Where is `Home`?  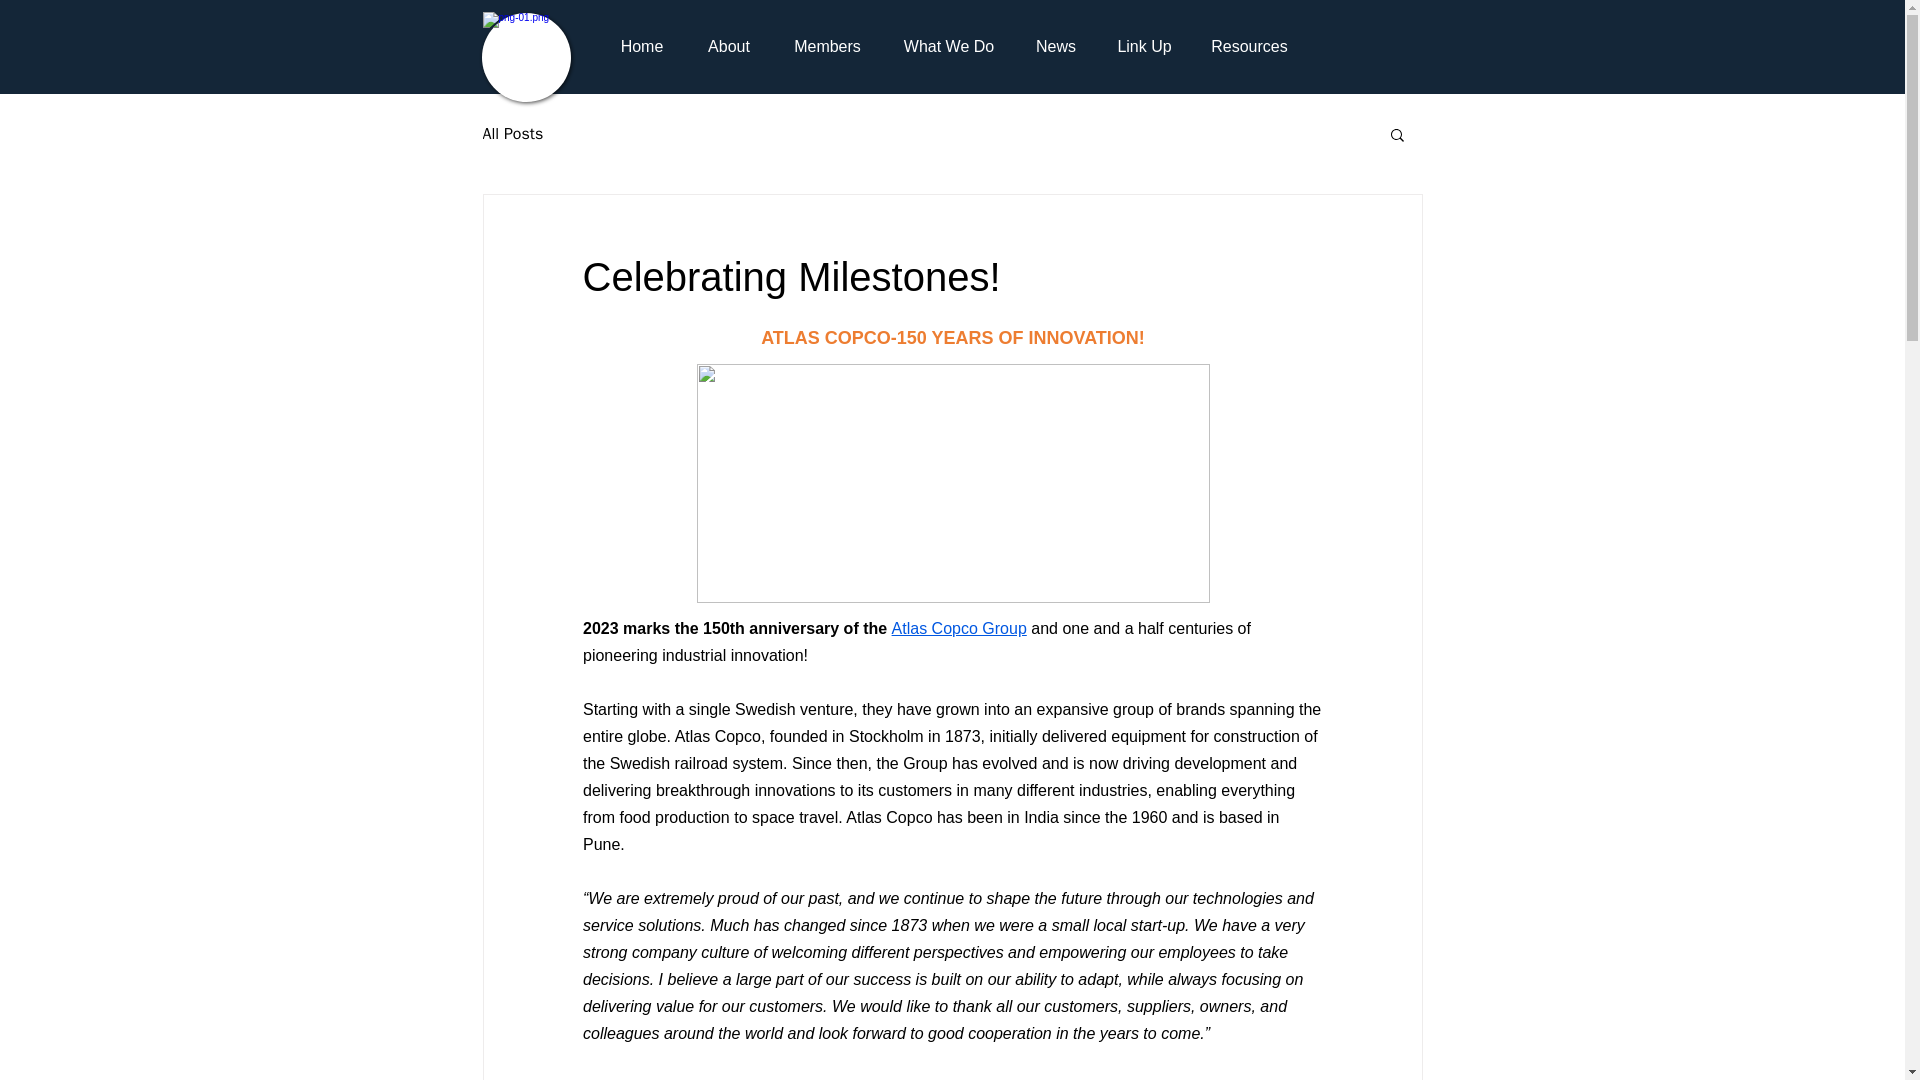 Home is located at coordinates (641, 46).